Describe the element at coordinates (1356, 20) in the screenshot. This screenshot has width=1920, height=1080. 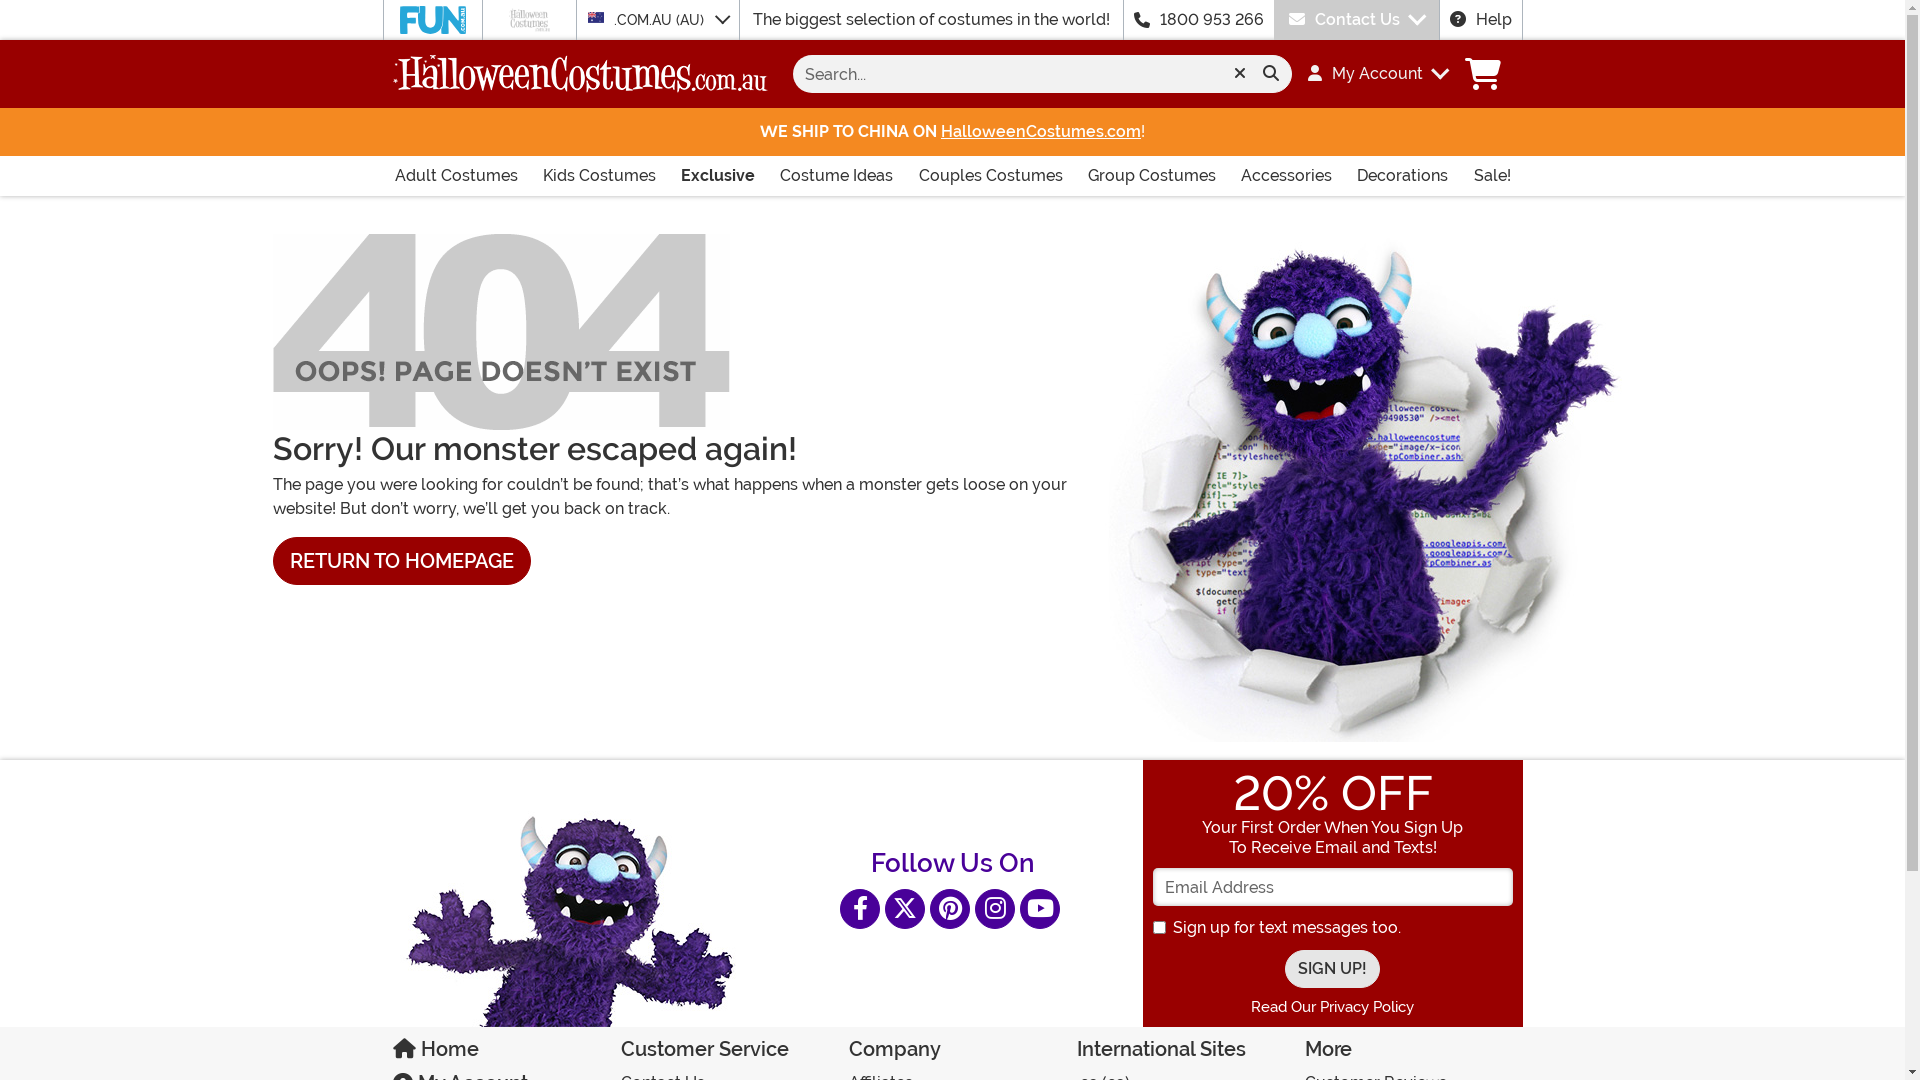
I see `Contact Us` at that location.